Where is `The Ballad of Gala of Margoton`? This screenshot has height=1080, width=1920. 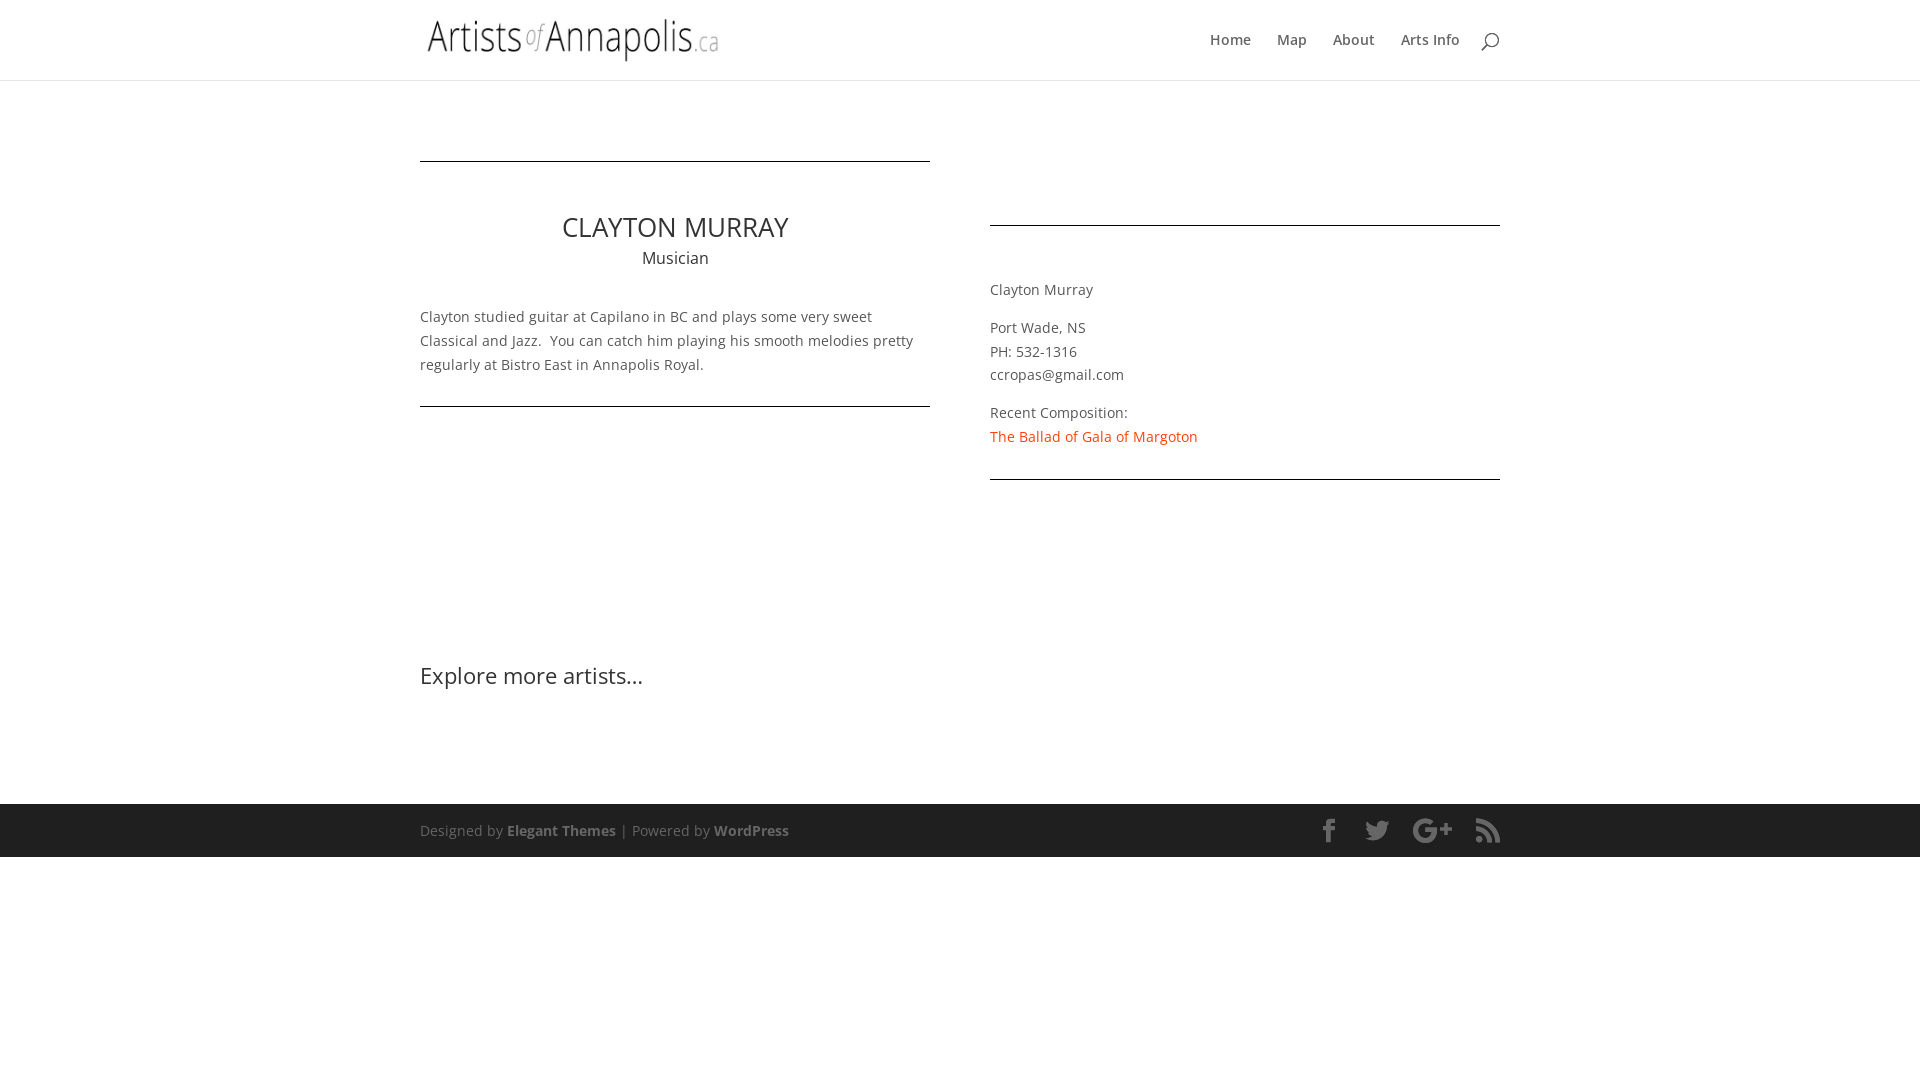 The Ballad of Gala of Margoton is located at coordinates (1094, 436).